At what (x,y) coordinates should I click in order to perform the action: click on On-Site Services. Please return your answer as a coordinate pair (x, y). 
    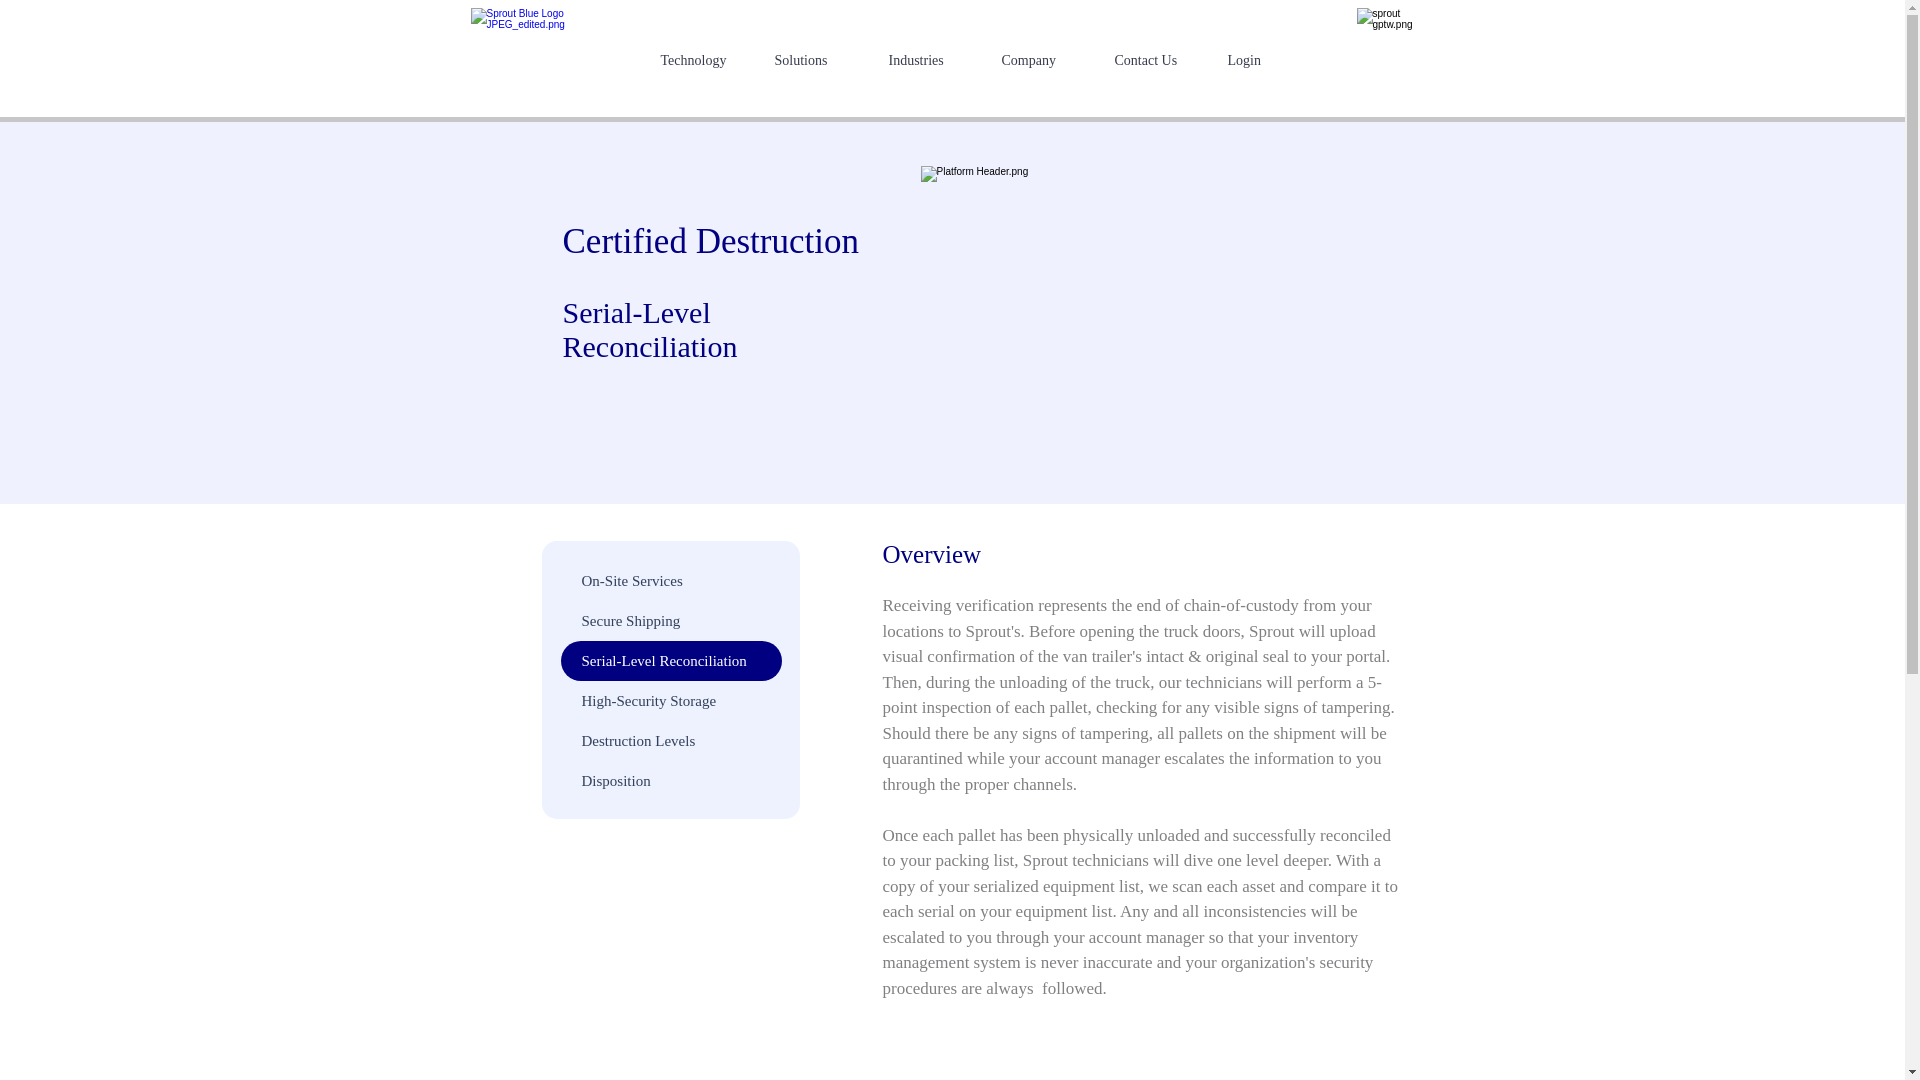
    Looking at the image, I should click on (670, 580).